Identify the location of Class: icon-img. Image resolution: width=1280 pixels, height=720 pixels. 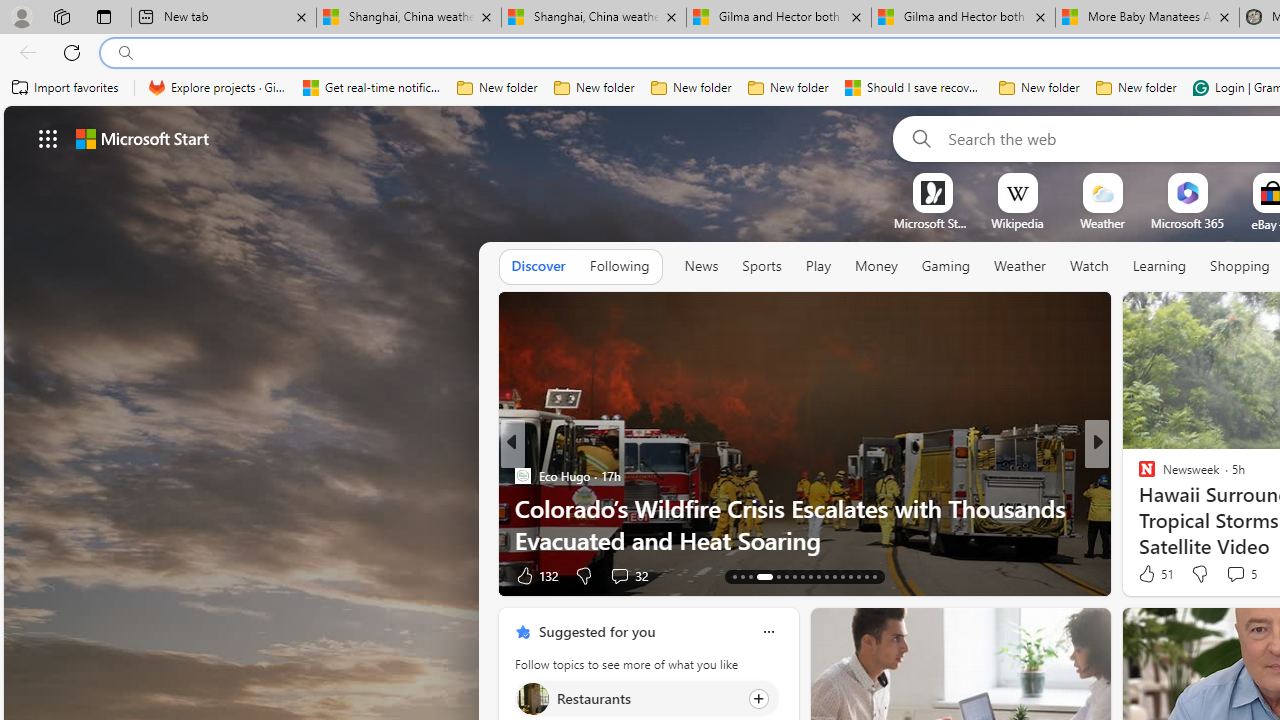
(768, 632).